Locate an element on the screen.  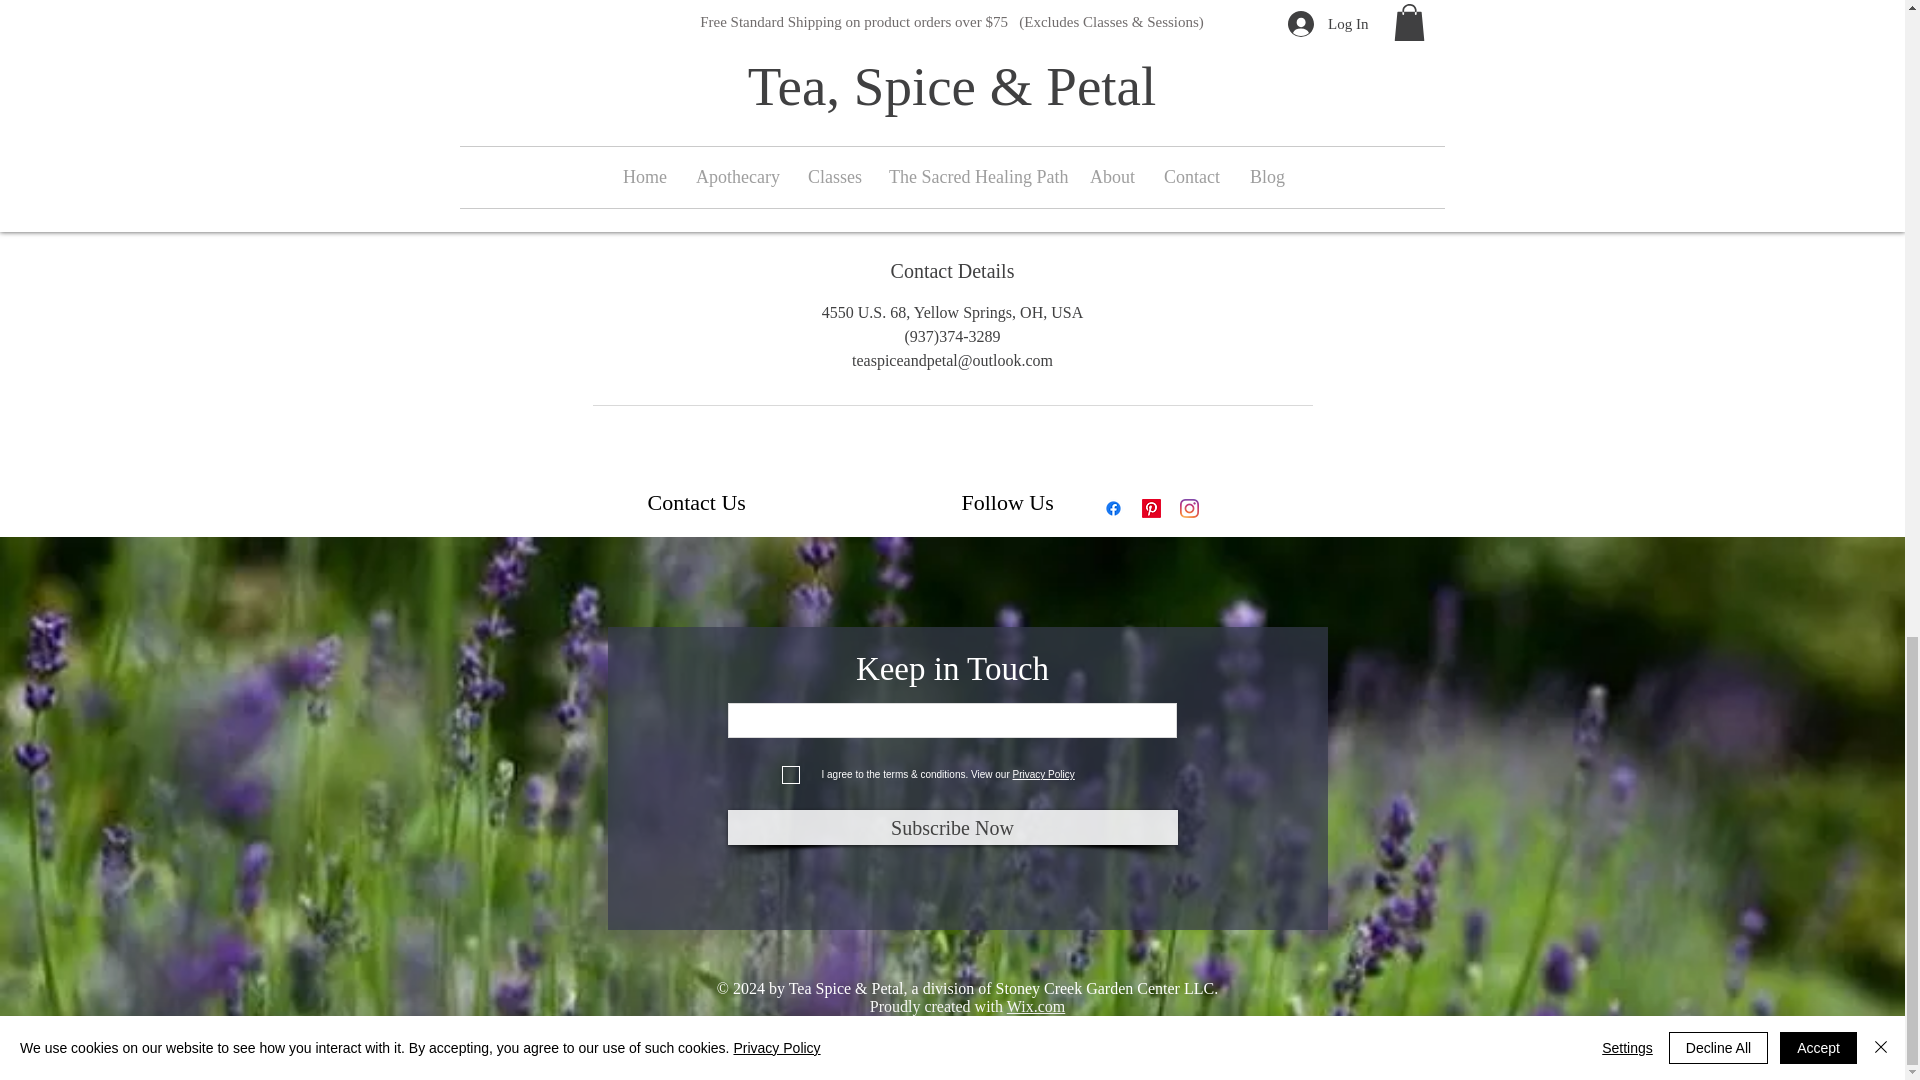
Privacy Policy is located at coordinates (1042, 774).